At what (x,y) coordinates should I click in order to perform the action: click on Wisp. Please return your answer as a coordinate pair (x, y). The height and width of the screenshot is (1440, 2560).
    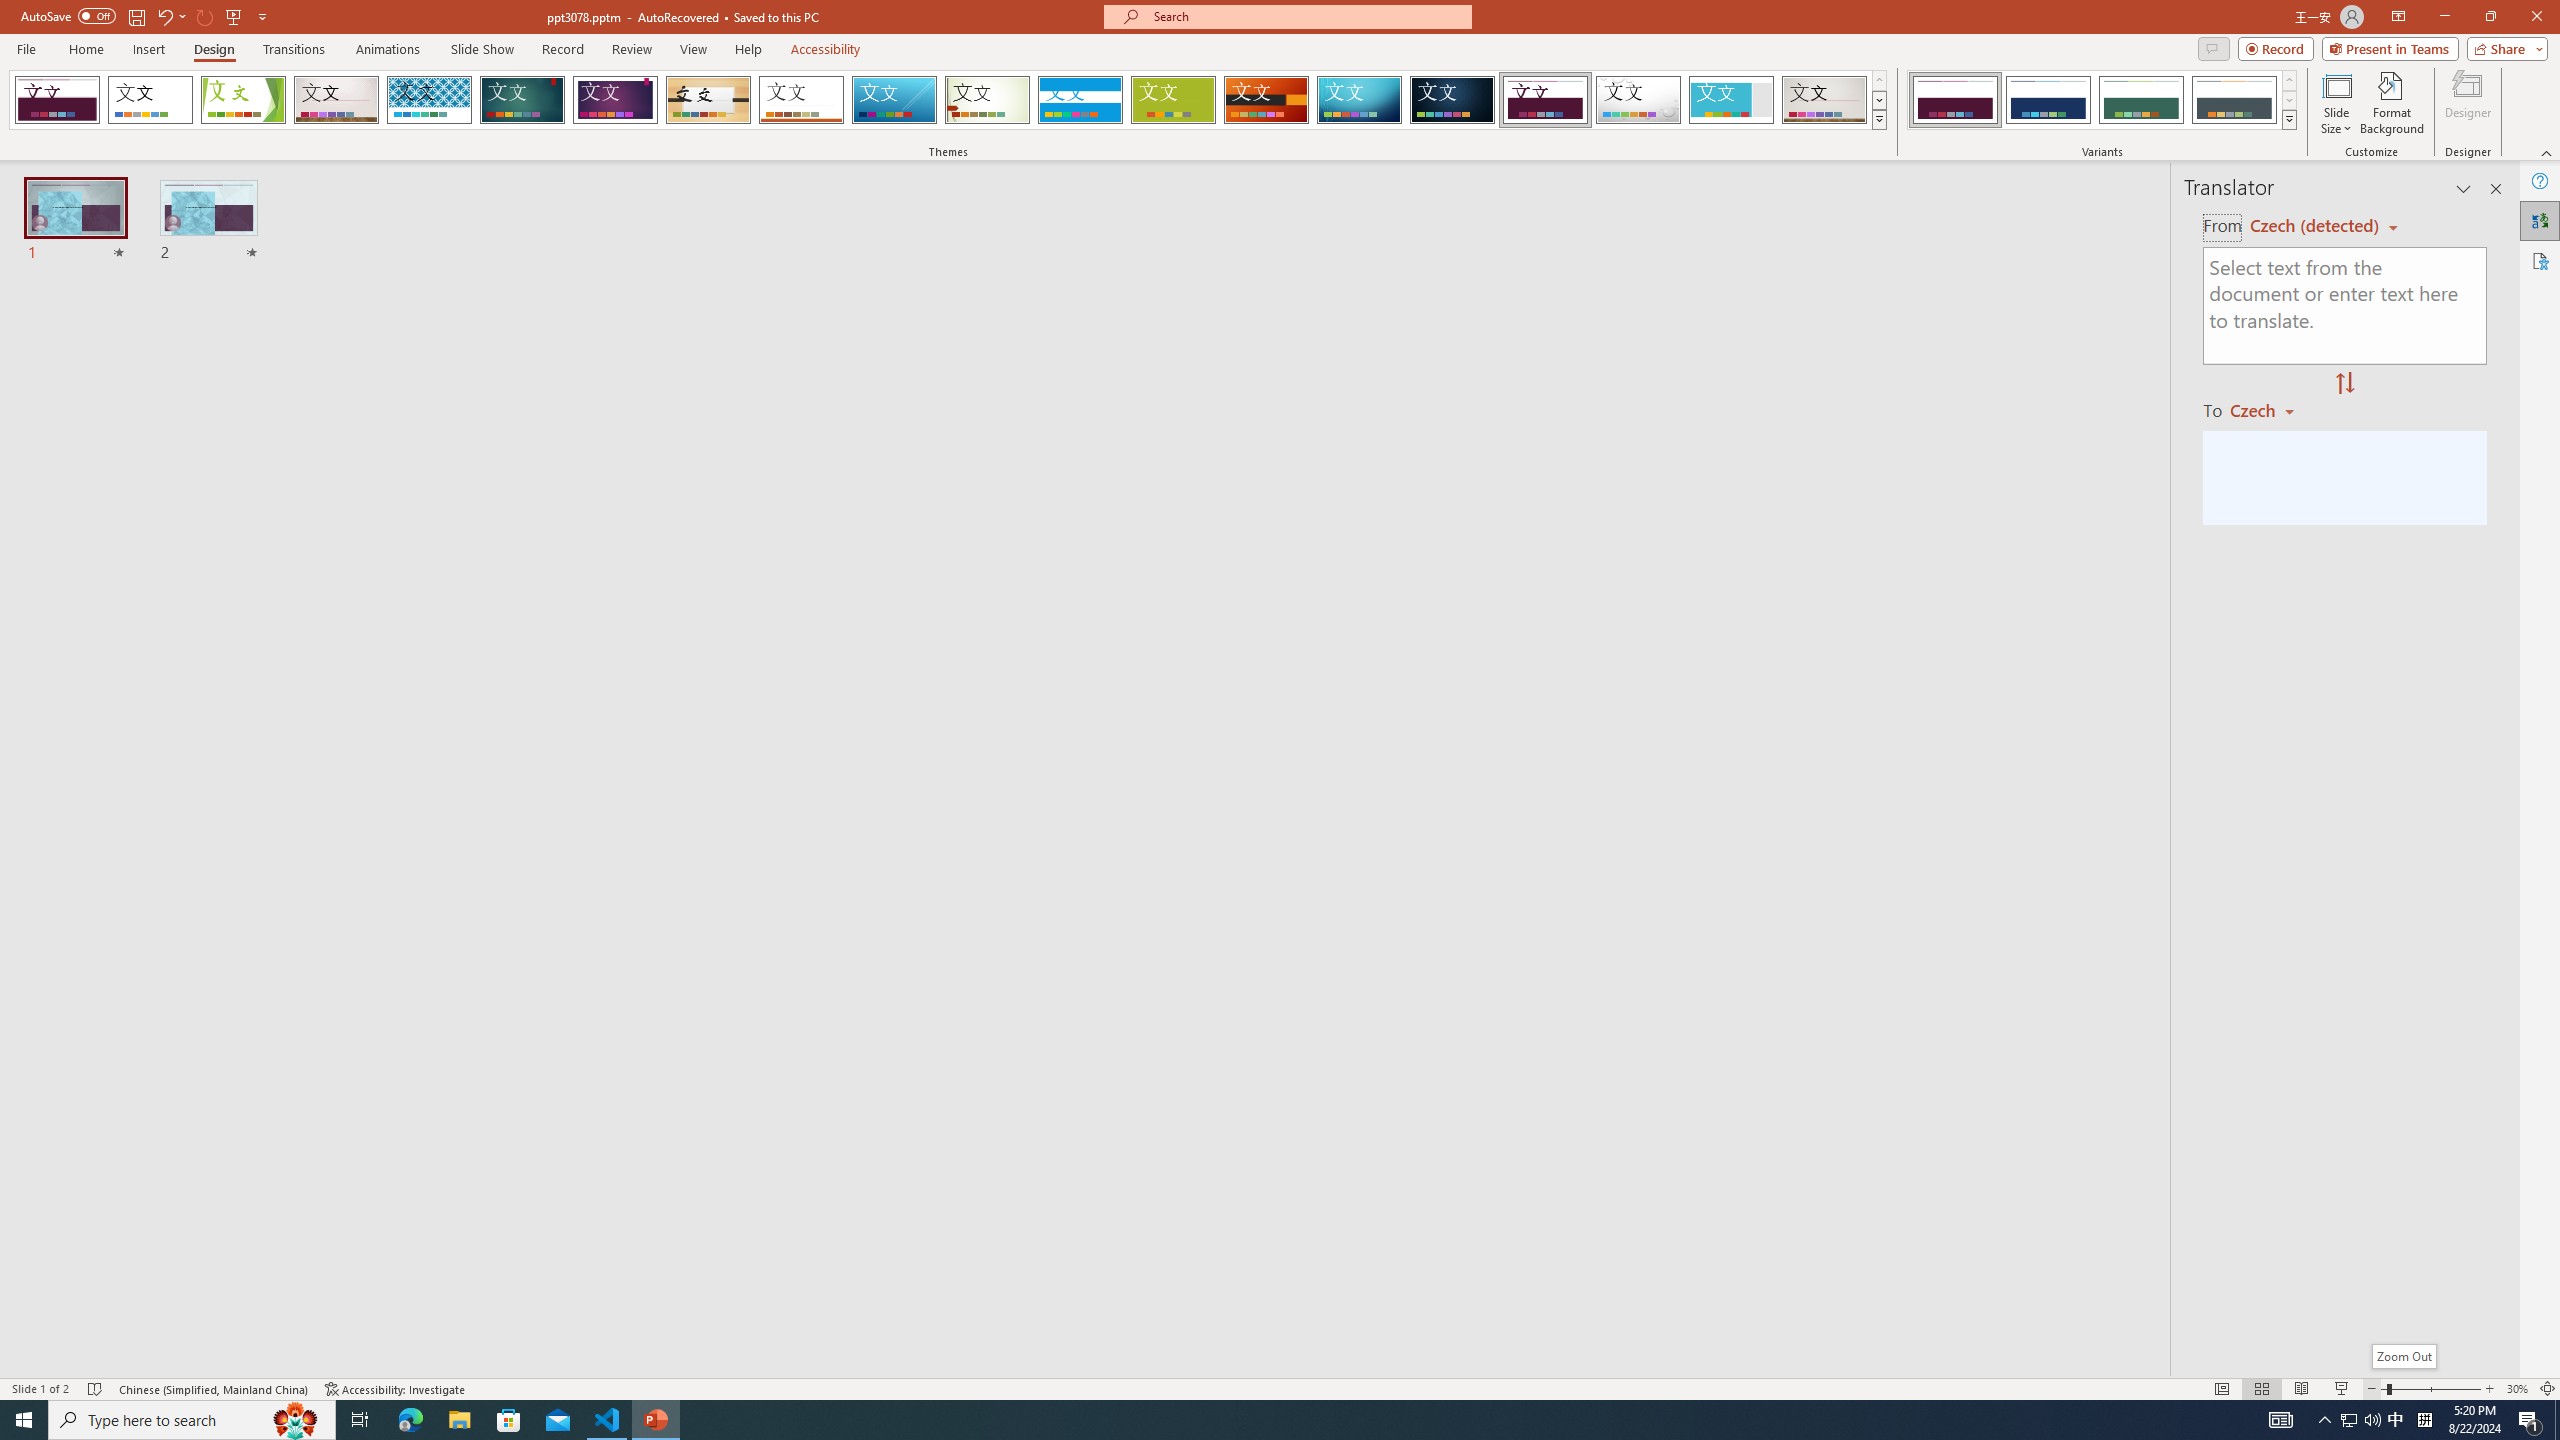
    Looking at the image, I should click on (988, 100).